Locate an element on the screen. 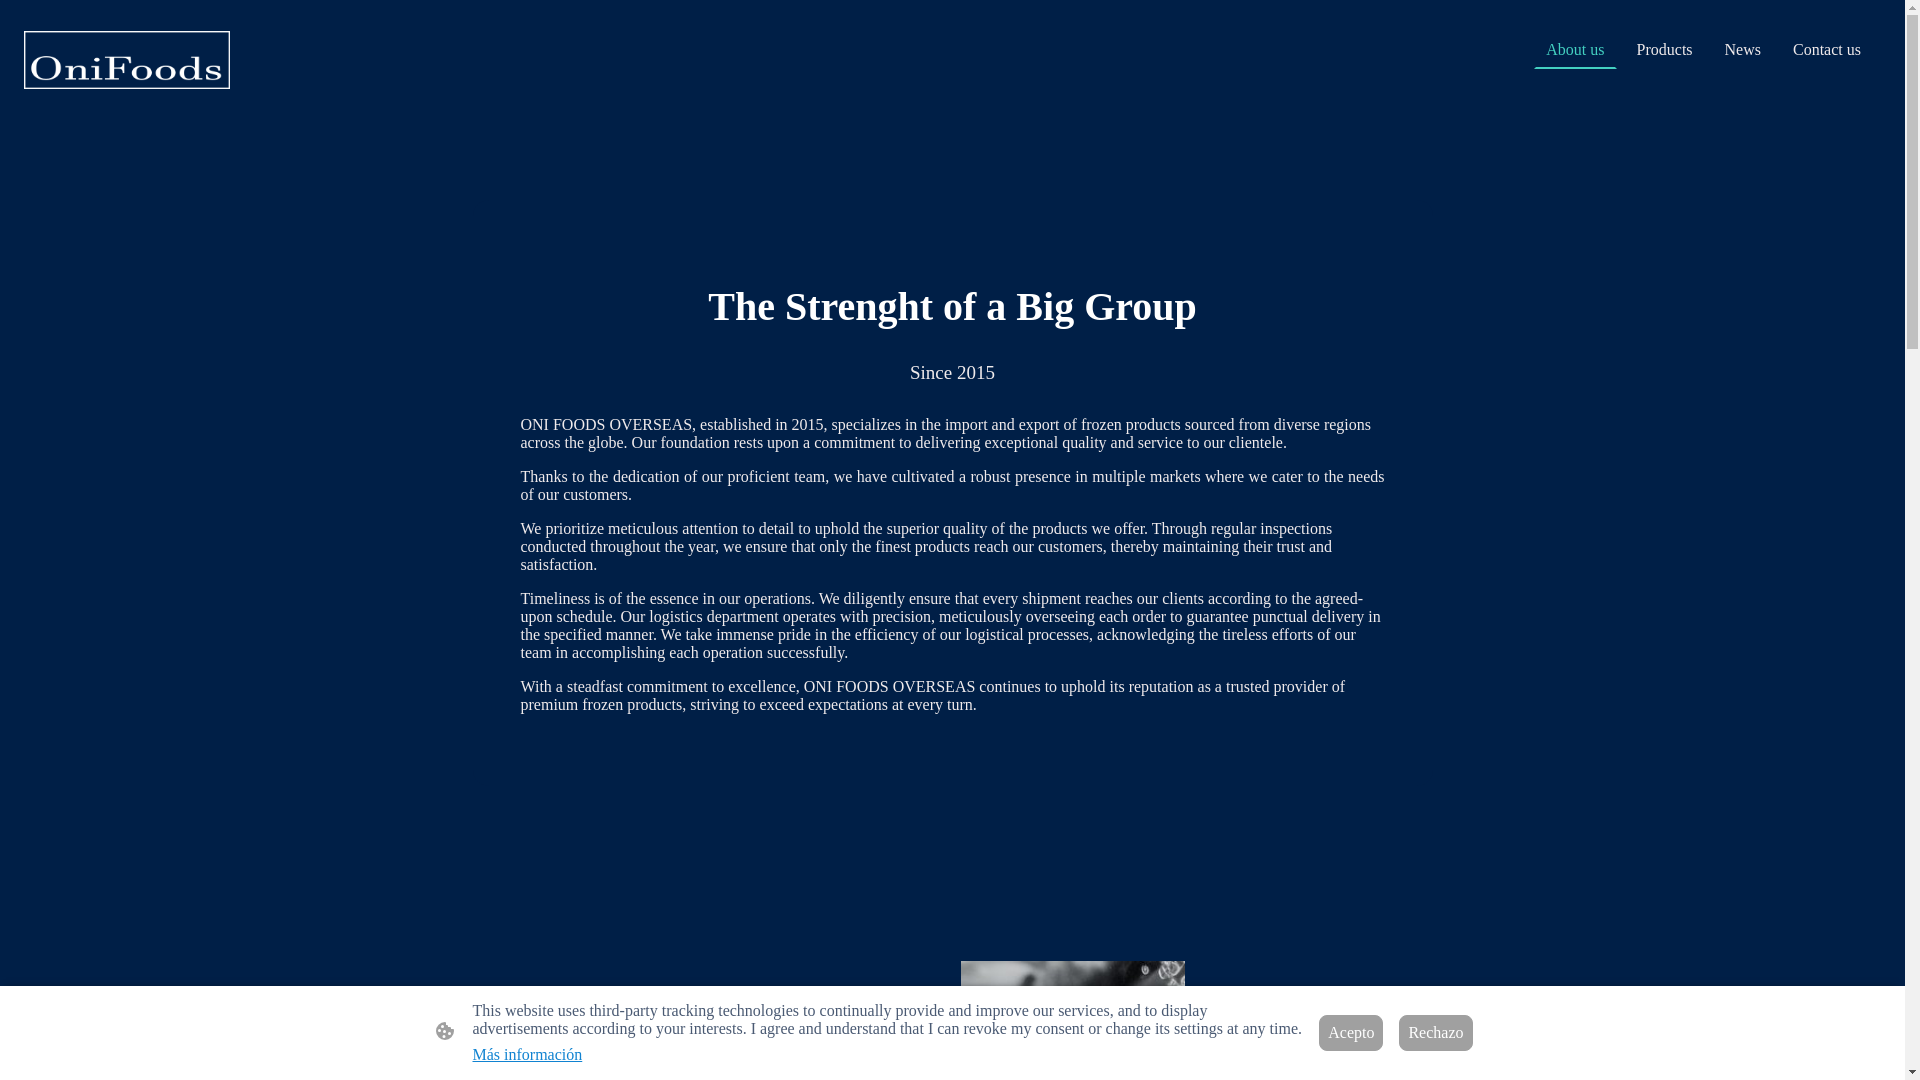 The width and height of the screenshot is (1920, 1080). Rechazo is located at coordinates (1436, 1032).